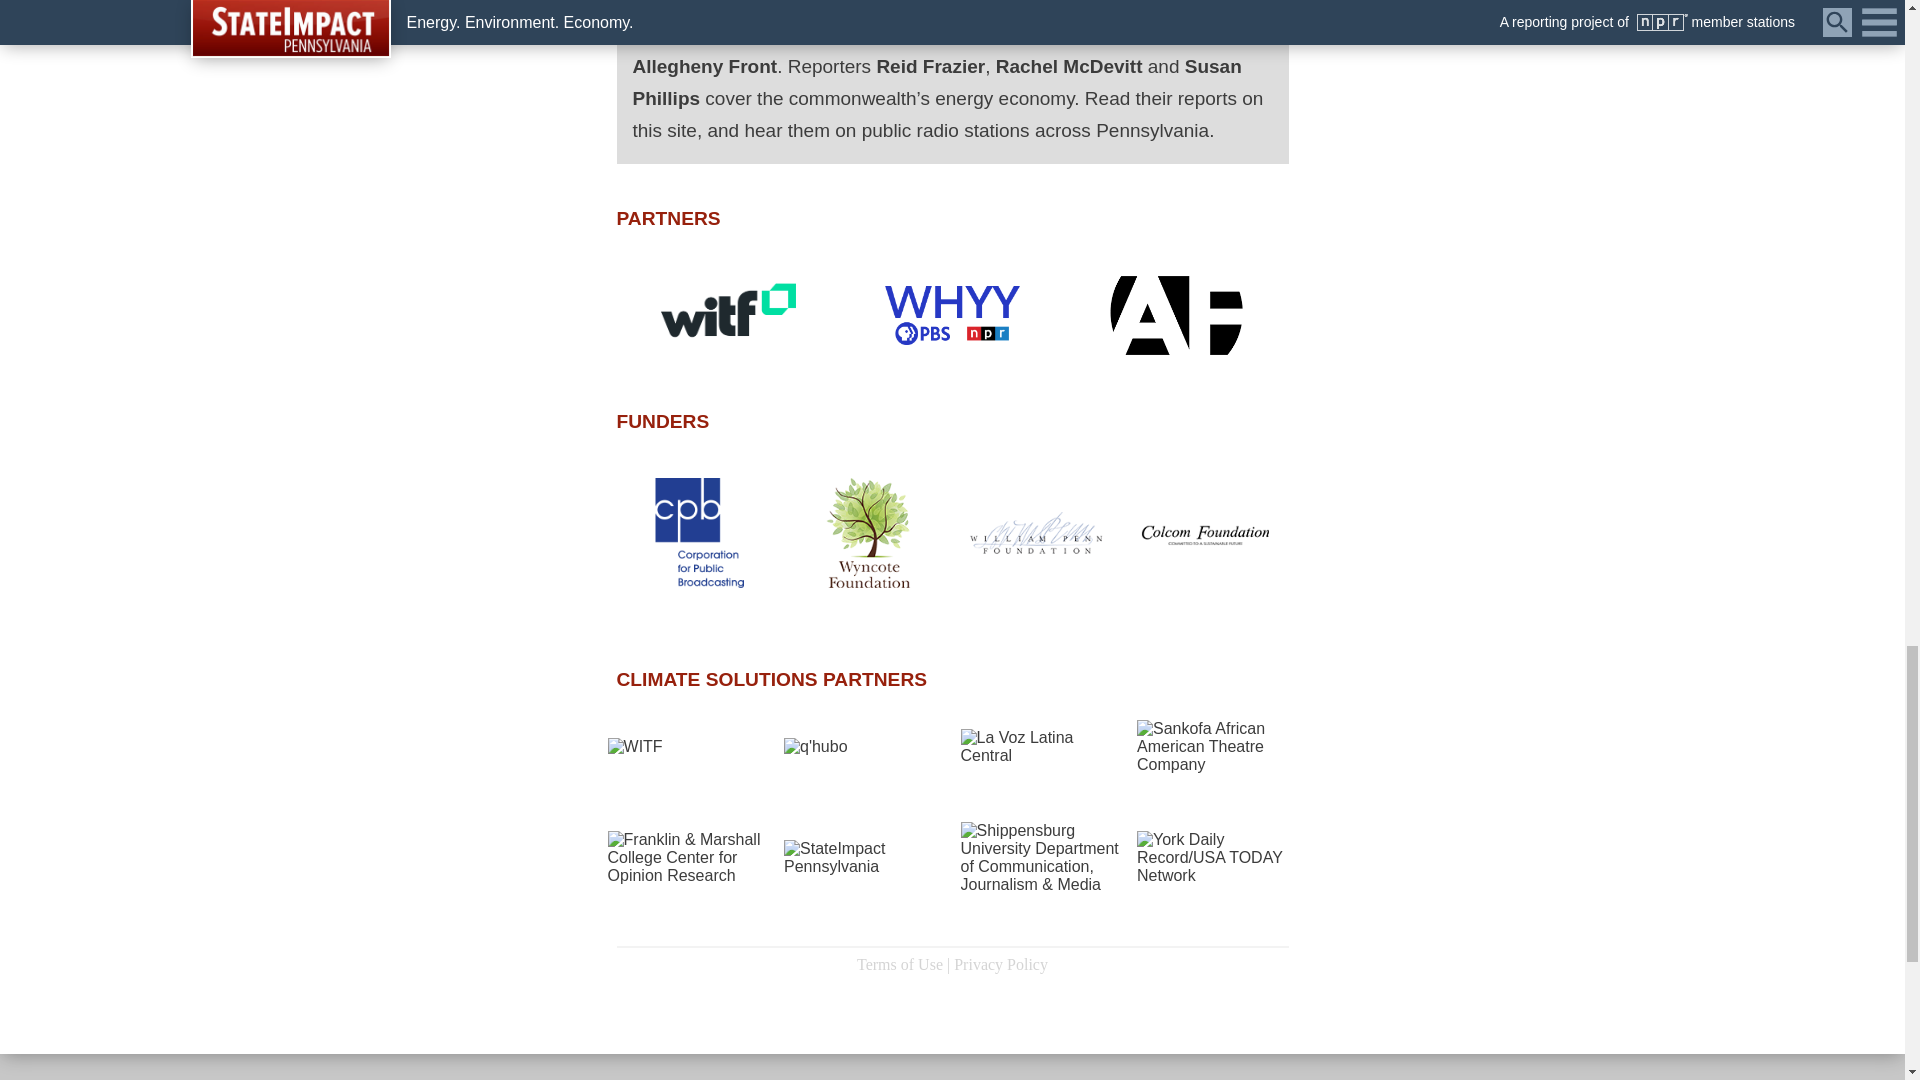 This screenshot has height=1080, width=1920. What do you see at coordinates (1092, 34) in the screenshot?
I see `WITF` at bounding box center [1092, 34].